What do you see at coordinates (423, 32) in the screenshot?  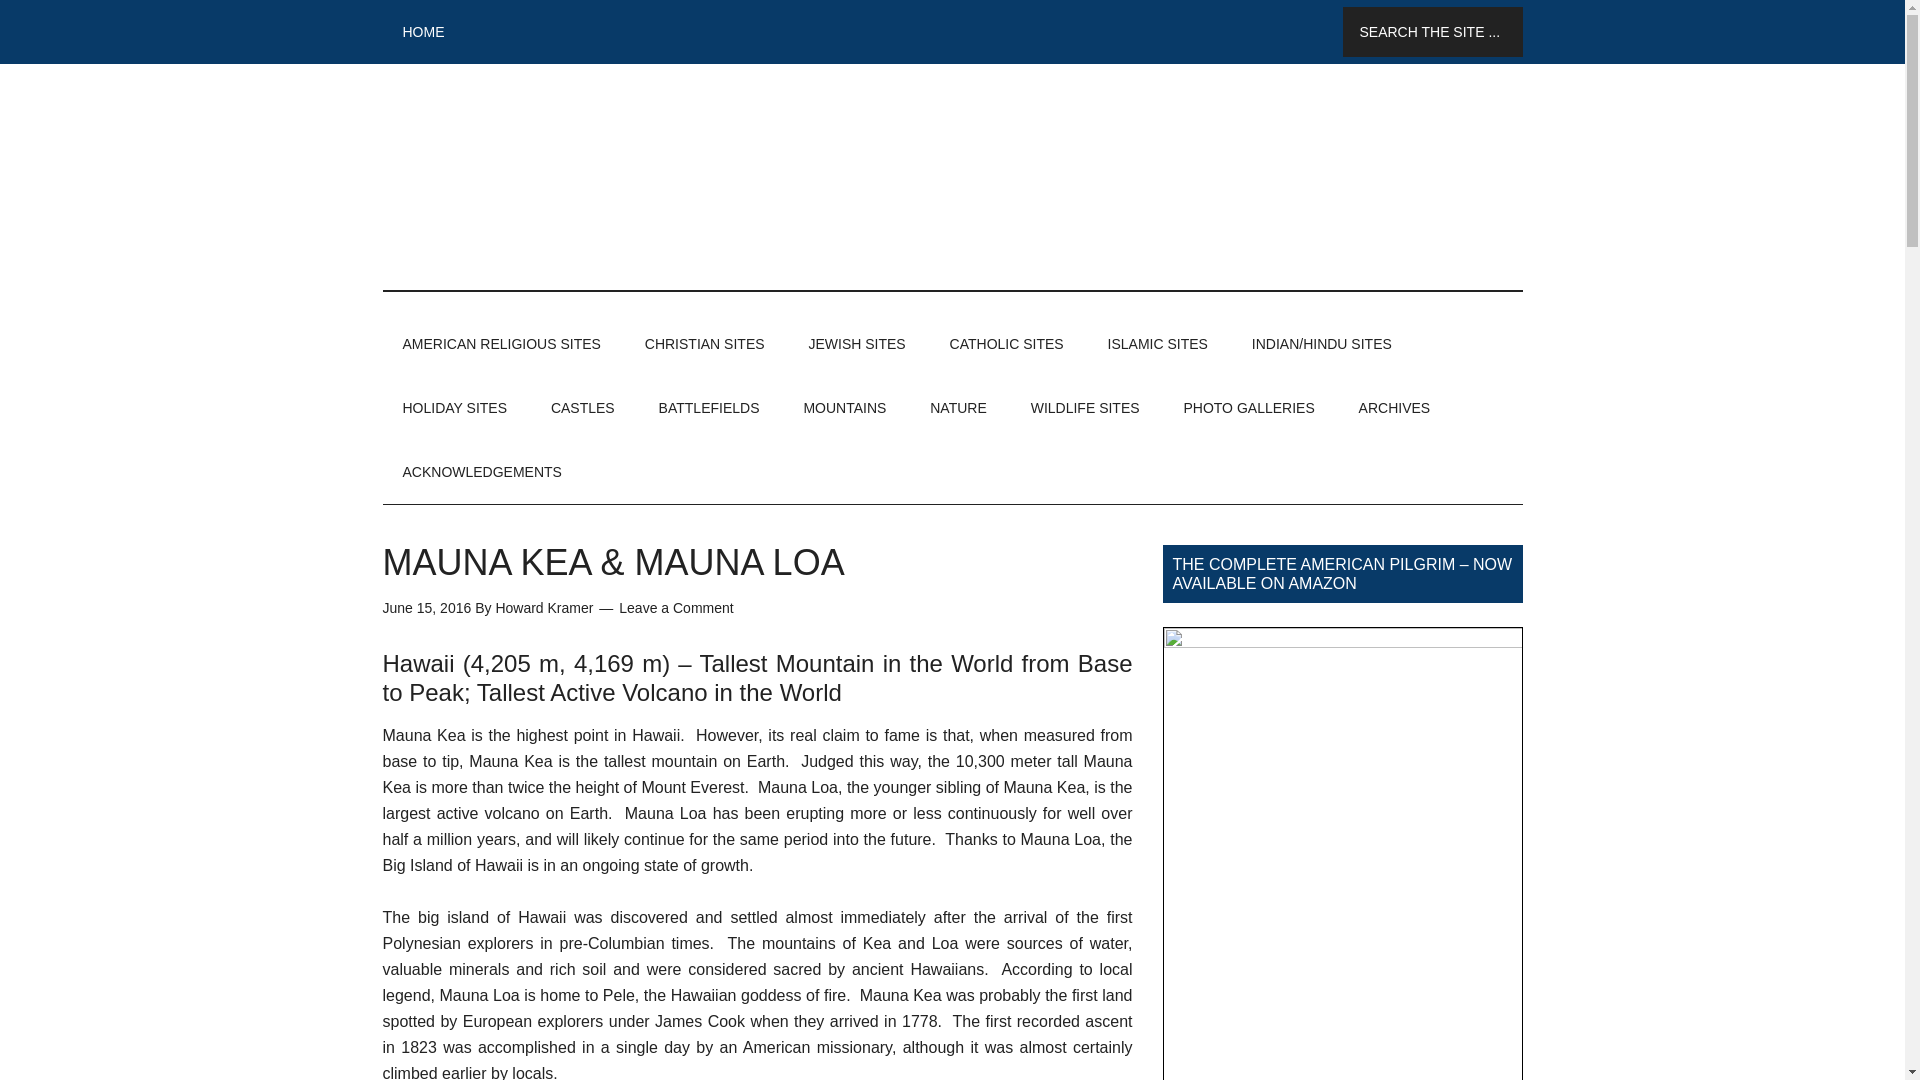 I see `HOME` at bounding box center [423, 32].